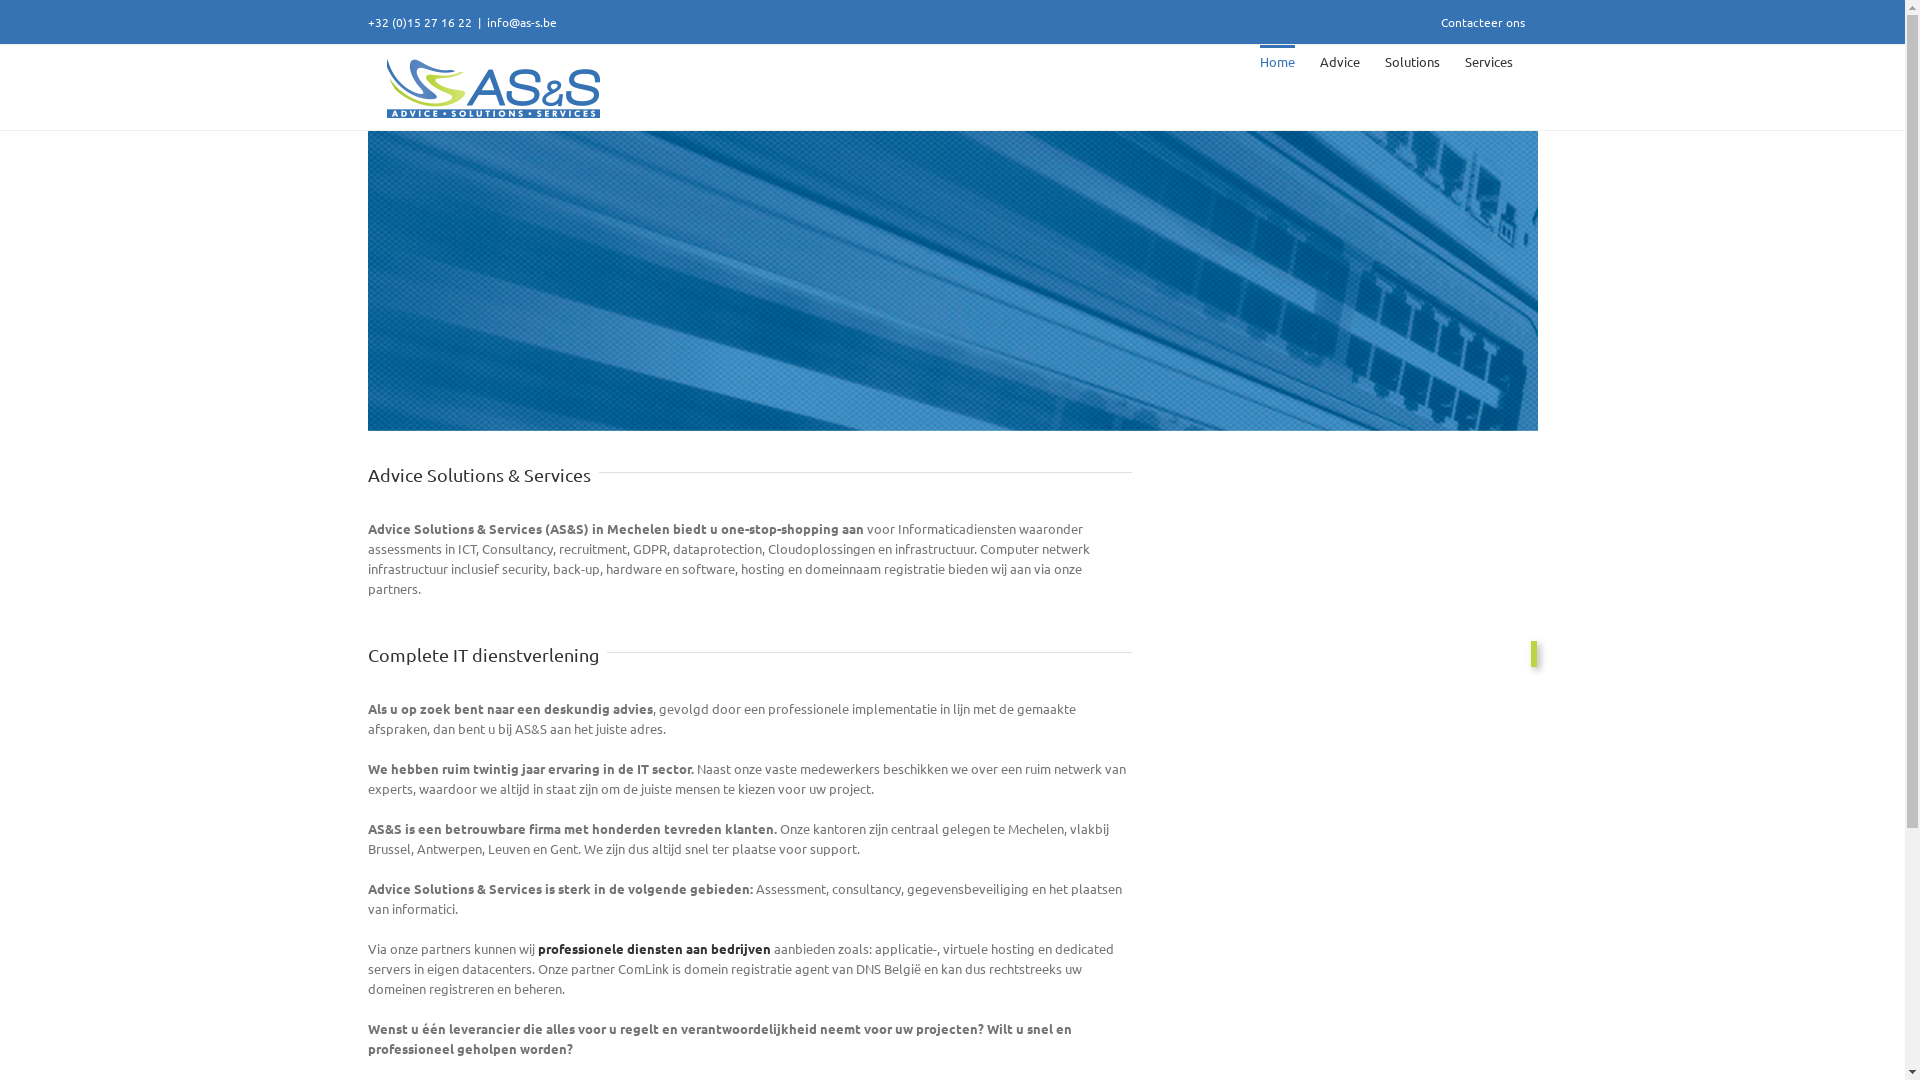 This screenshot has height=1080, width=1920. Describe the element at coordinates (1340, 60) in the screenshot. I see `Advice` at that location.